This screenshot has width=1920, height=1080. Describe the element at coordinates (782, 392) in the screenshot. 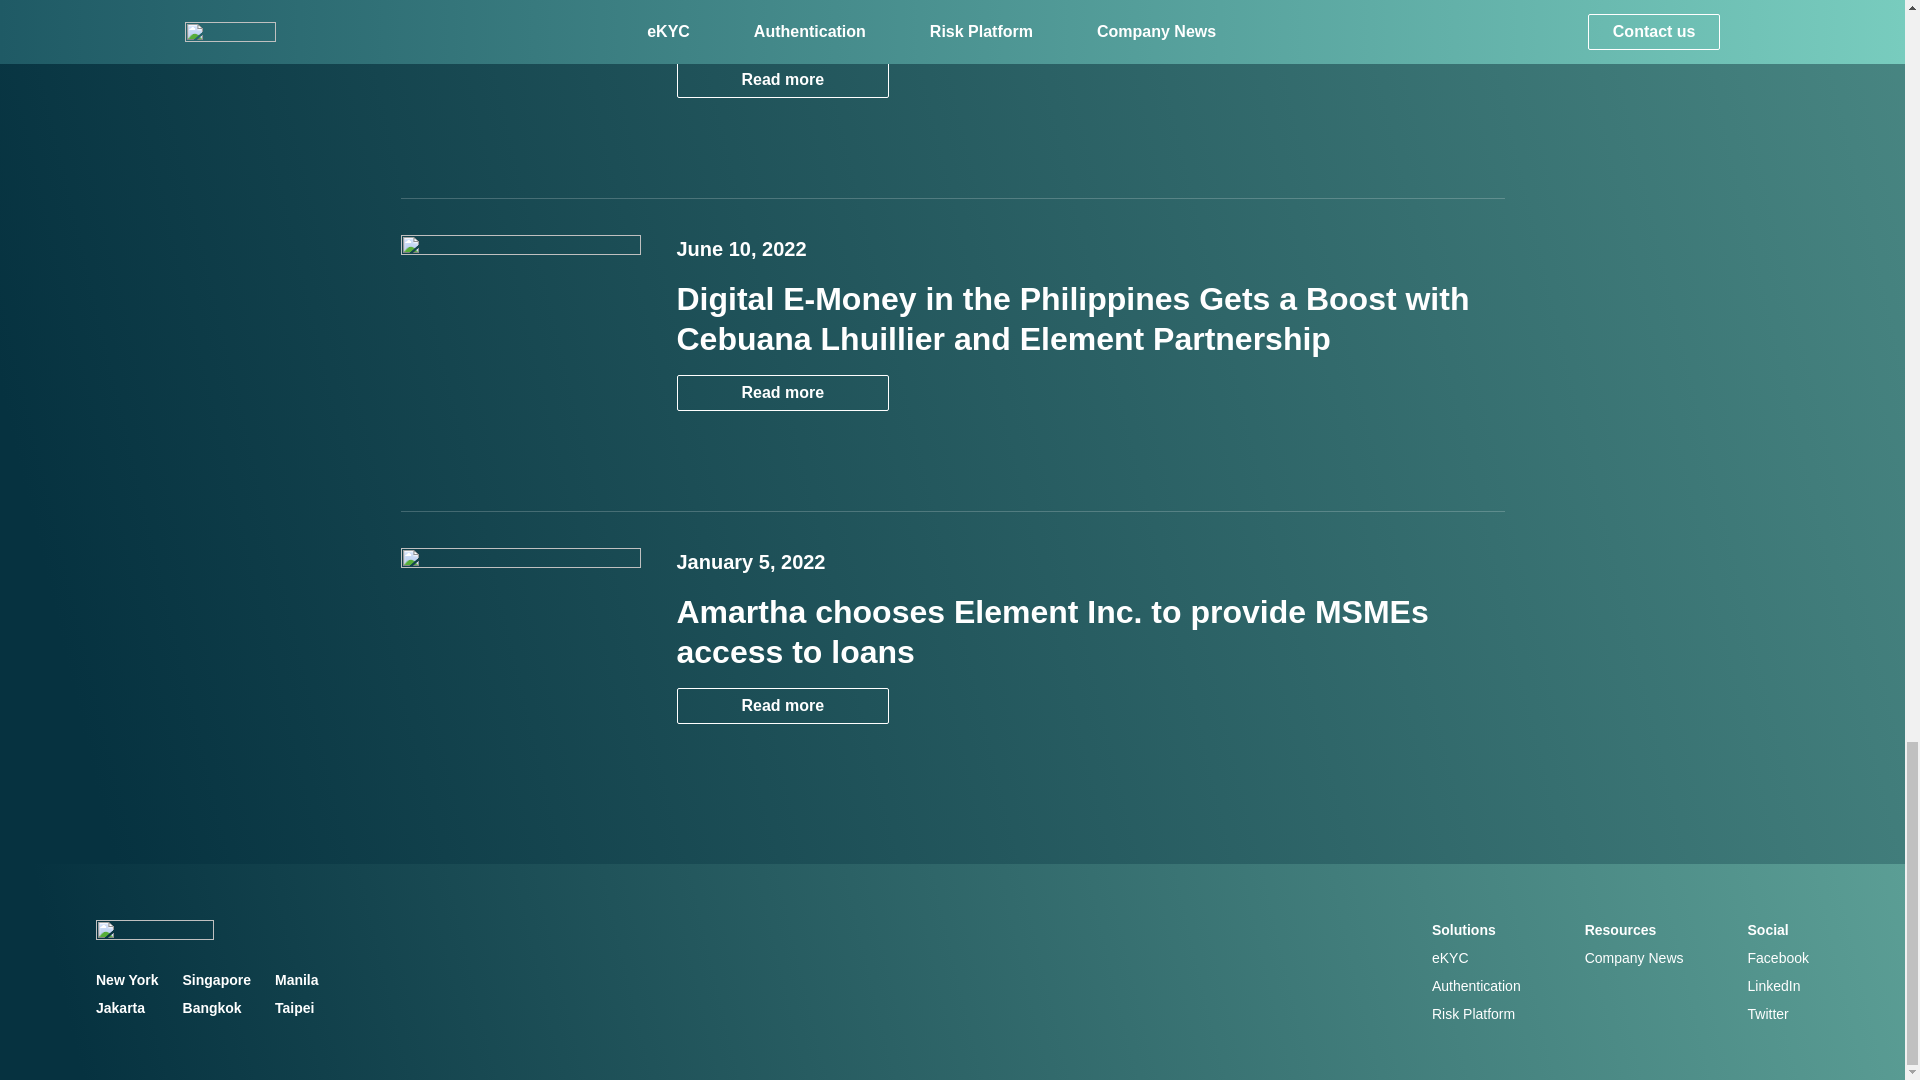

I see `Read more` at that location.